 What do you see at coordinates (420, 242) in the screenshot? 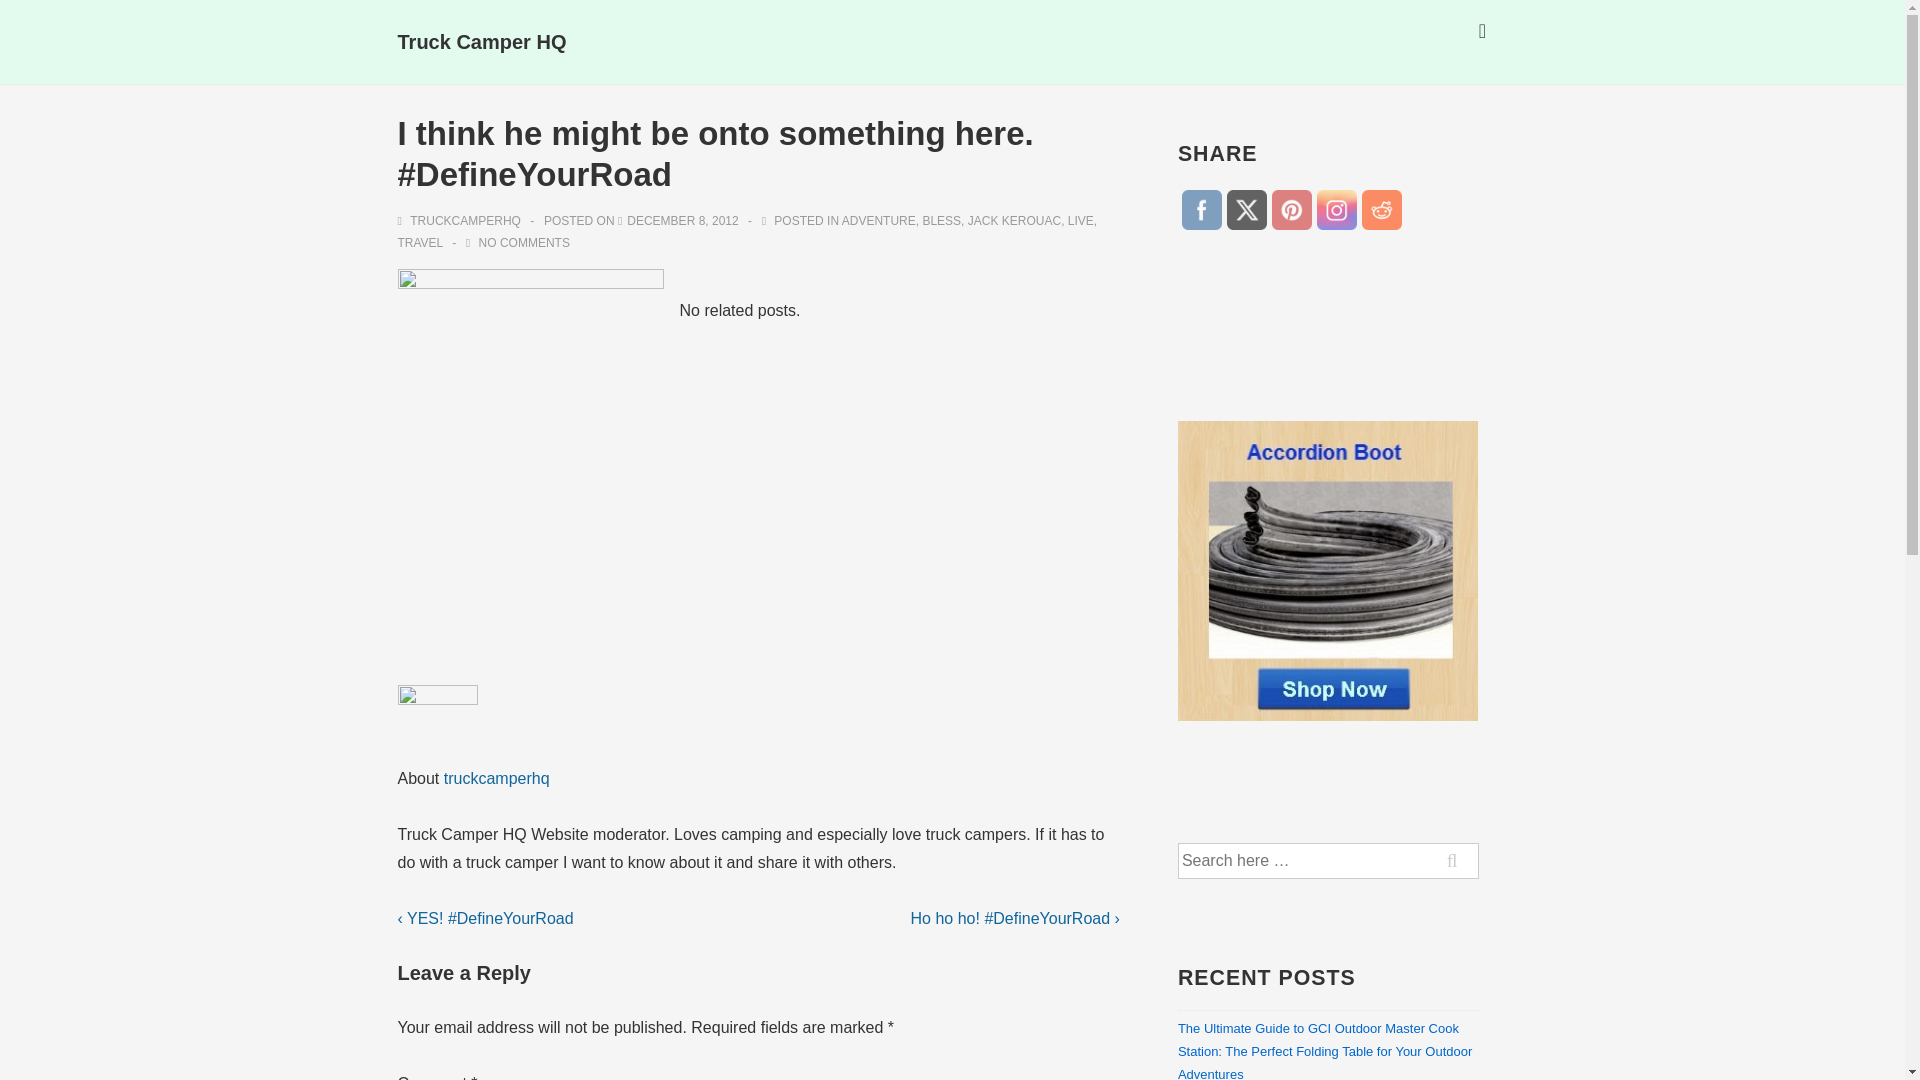
I see `TRAVEL` at bounding box center [420, 242].